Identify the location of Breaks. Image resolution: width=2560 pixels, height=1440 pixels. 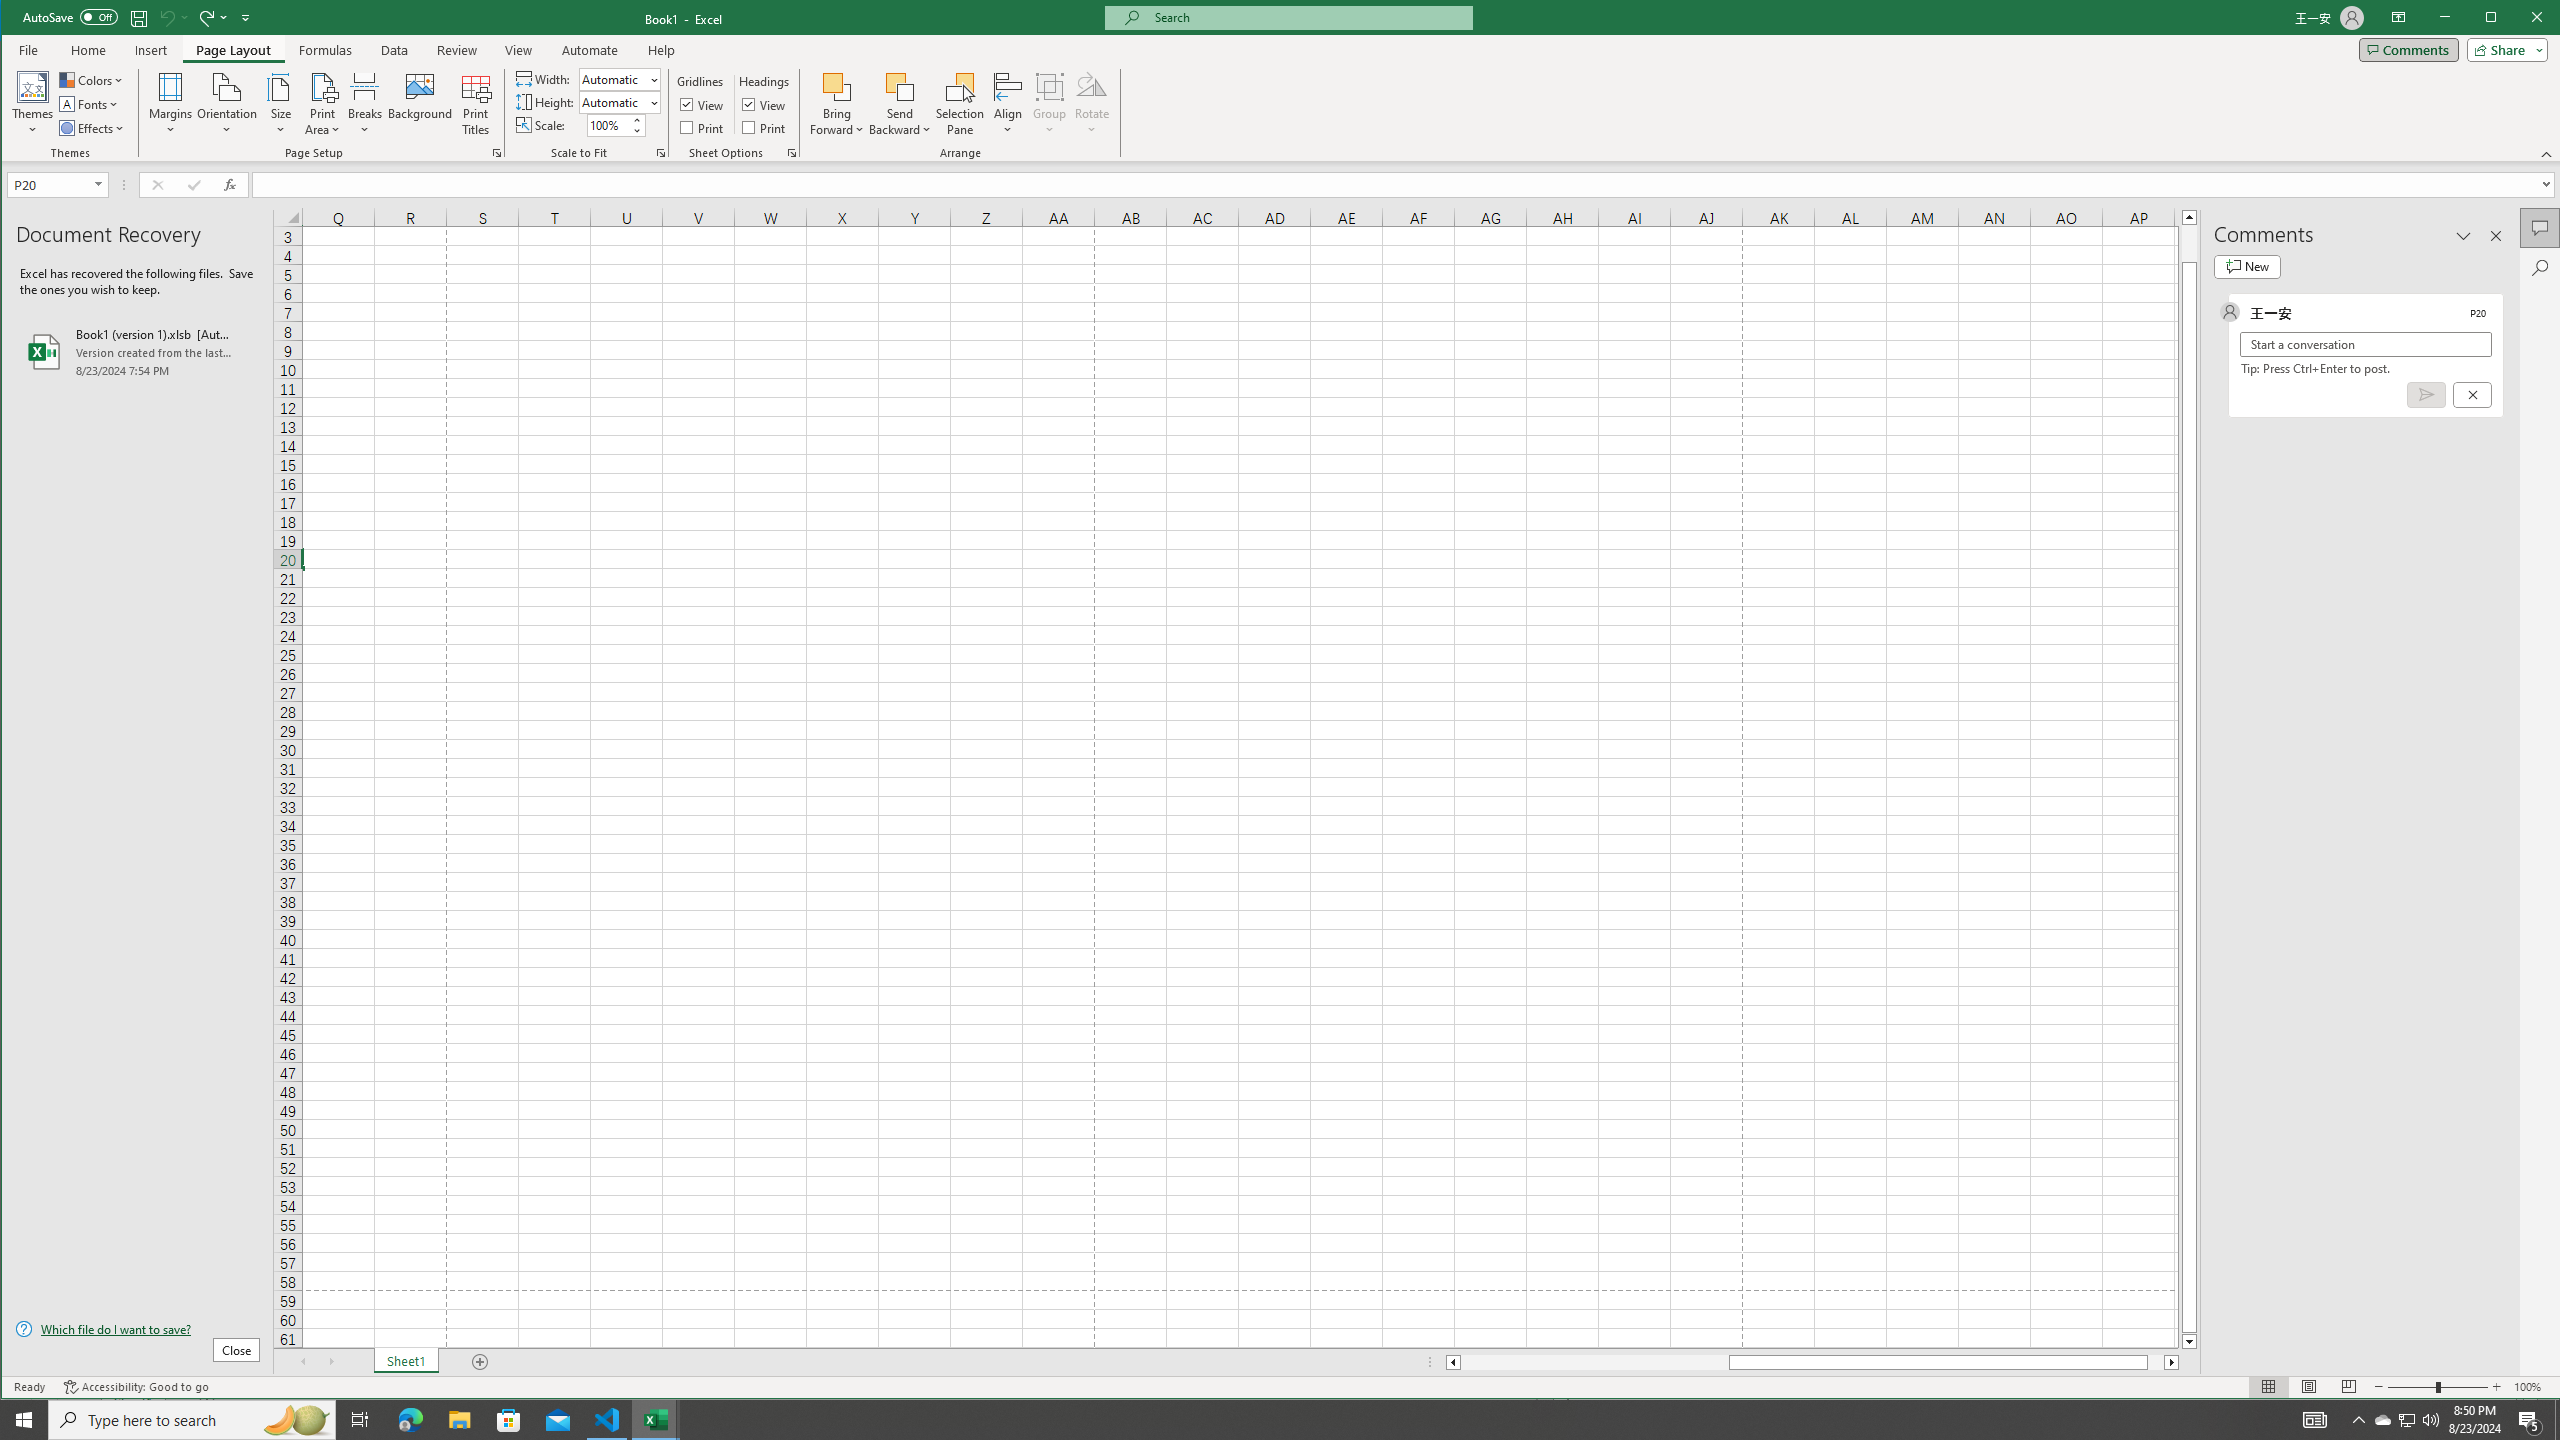
(364, 104).